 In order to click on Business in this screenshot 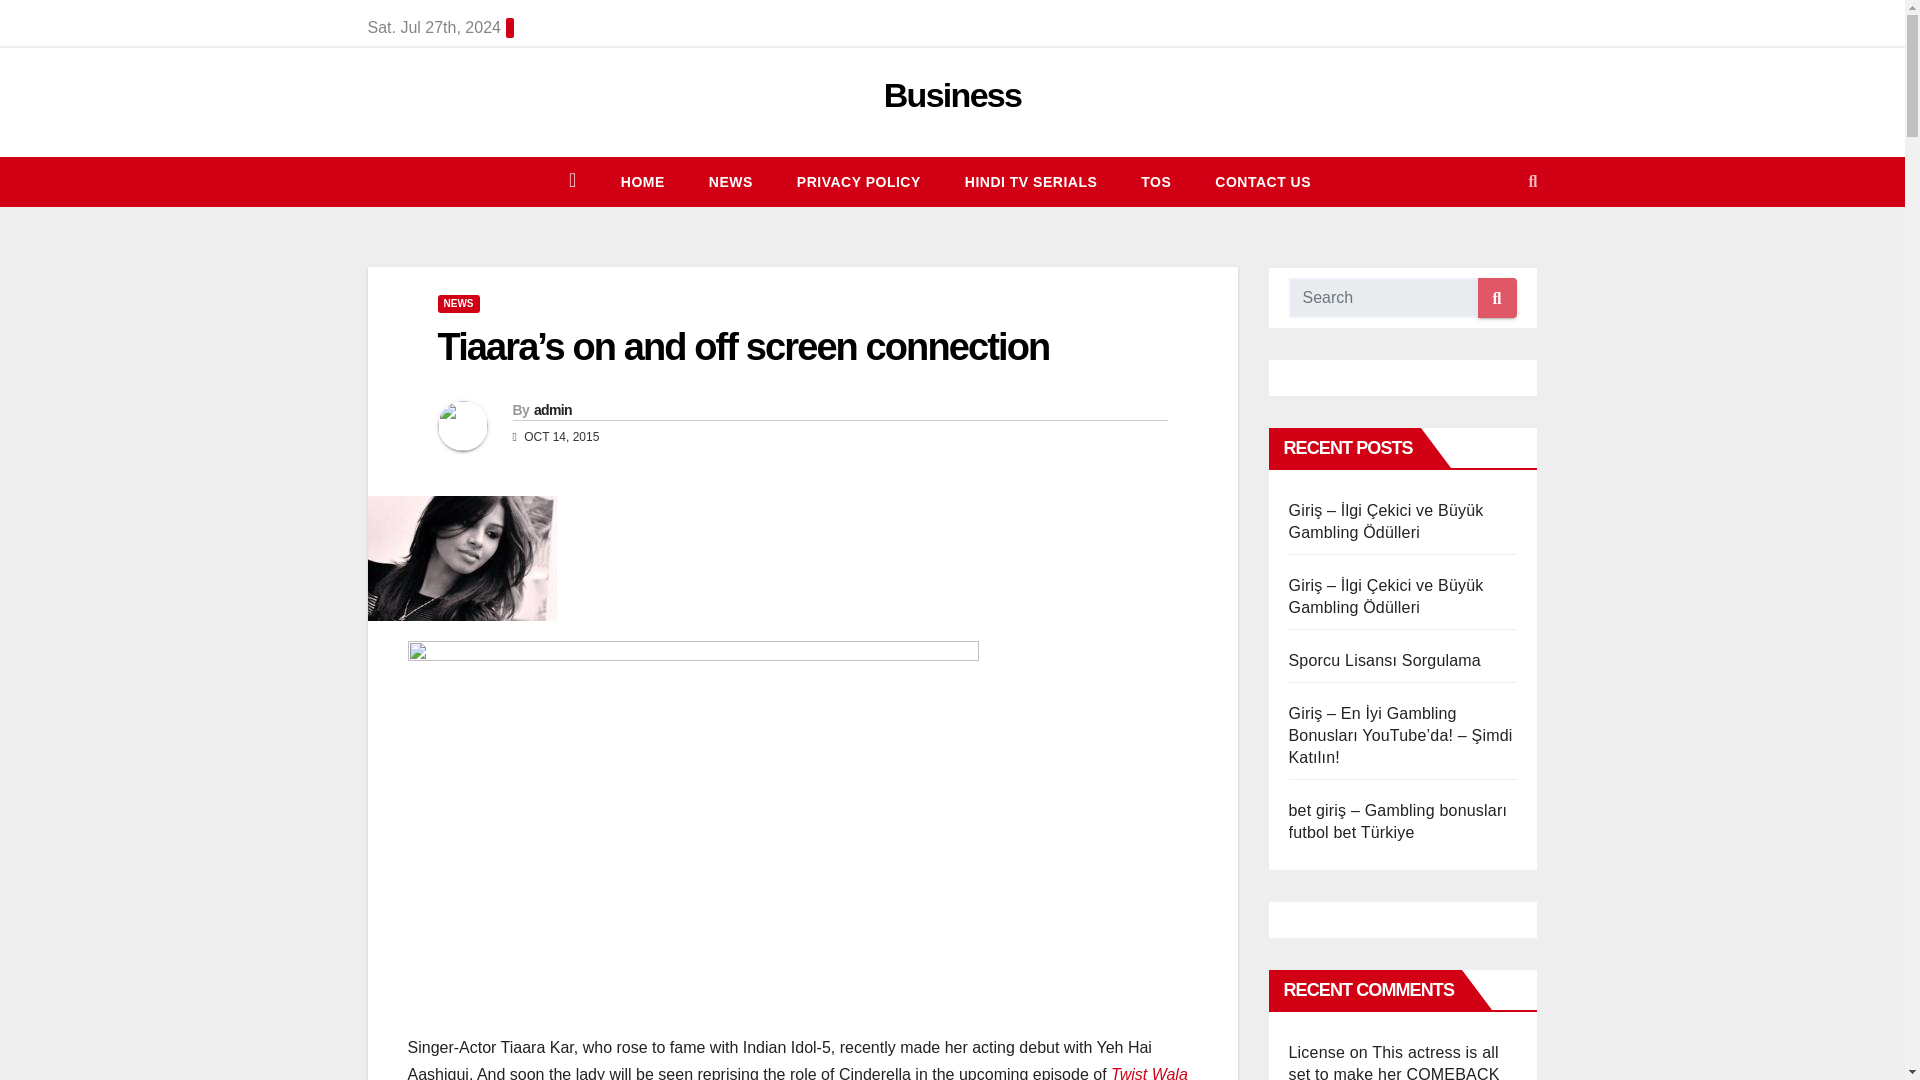, I will do `click(952, 94)`.